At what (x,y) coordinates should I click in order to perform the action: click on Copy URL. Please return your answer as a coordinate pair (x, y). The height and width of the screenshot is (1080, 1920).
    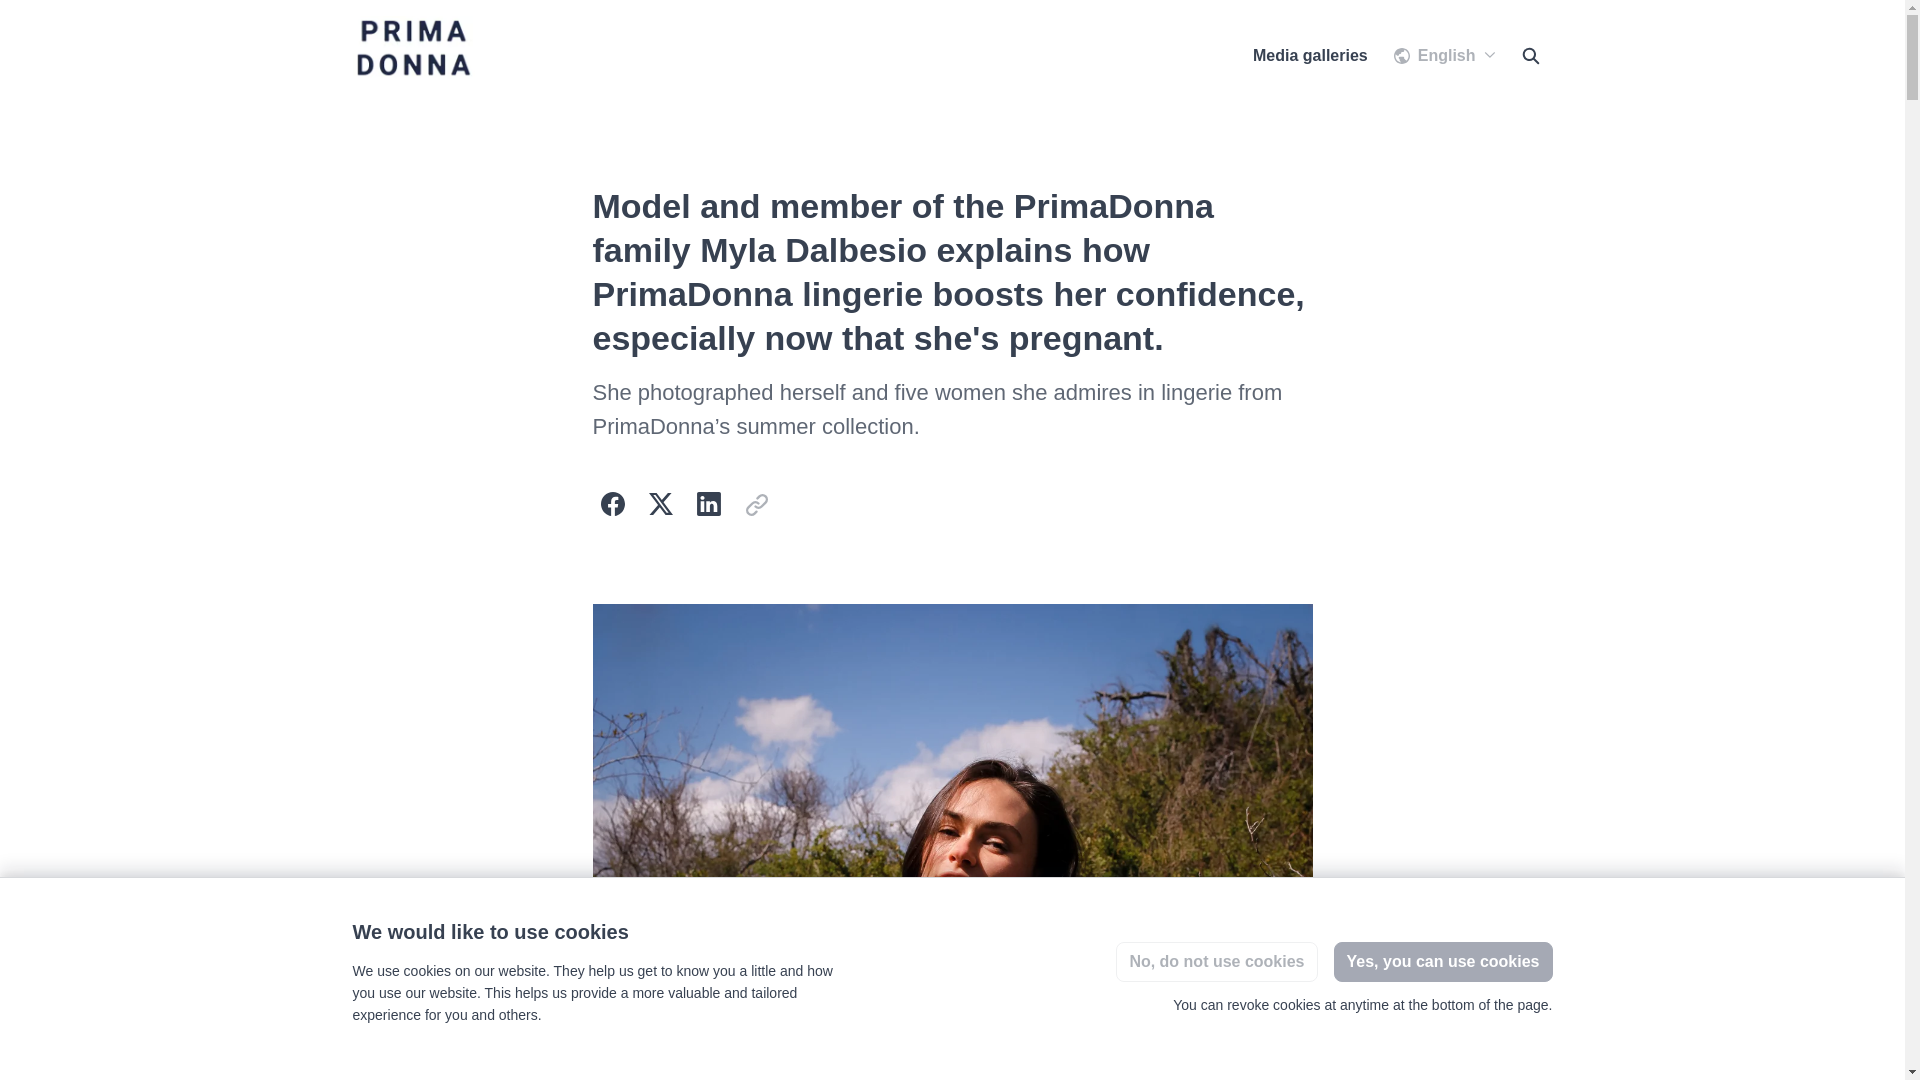
    Looking at the image, I should click on (755, 503).